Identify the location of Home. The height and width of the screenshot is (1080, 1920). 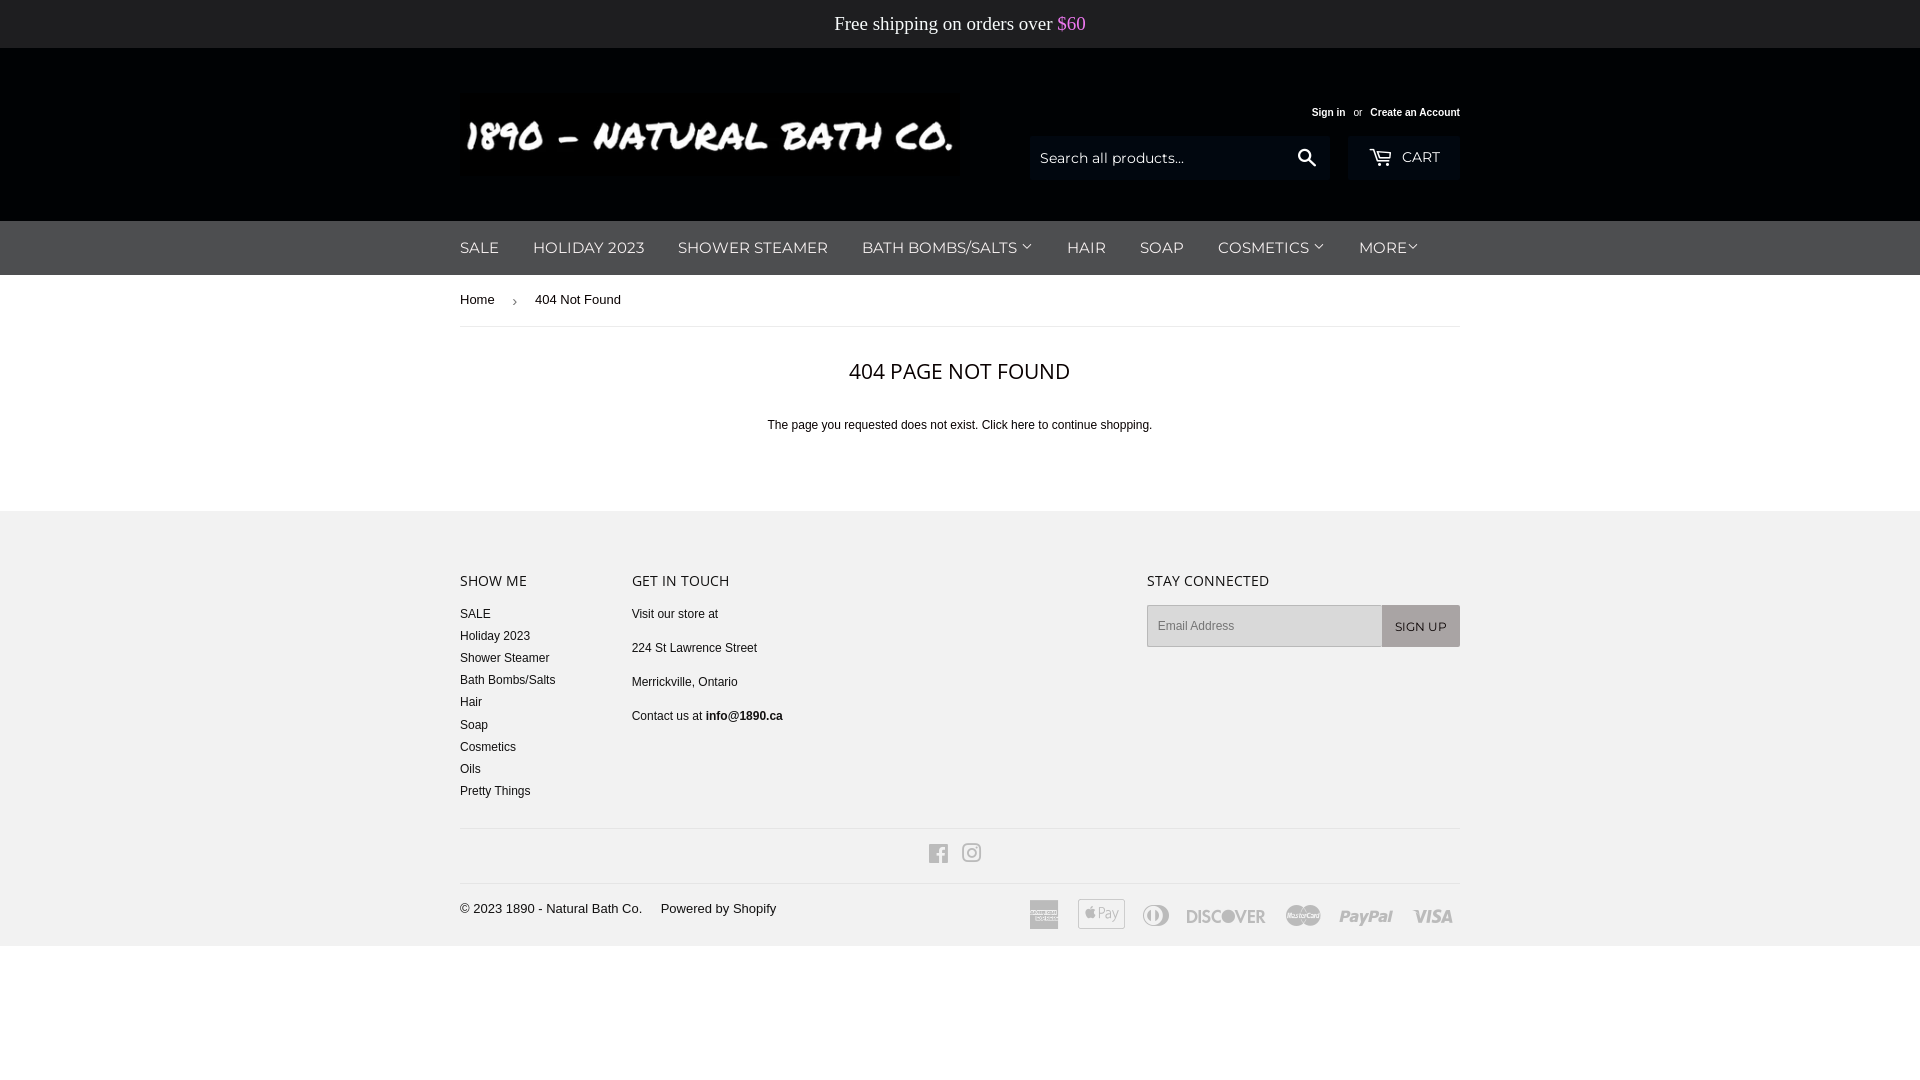
(481, 300).